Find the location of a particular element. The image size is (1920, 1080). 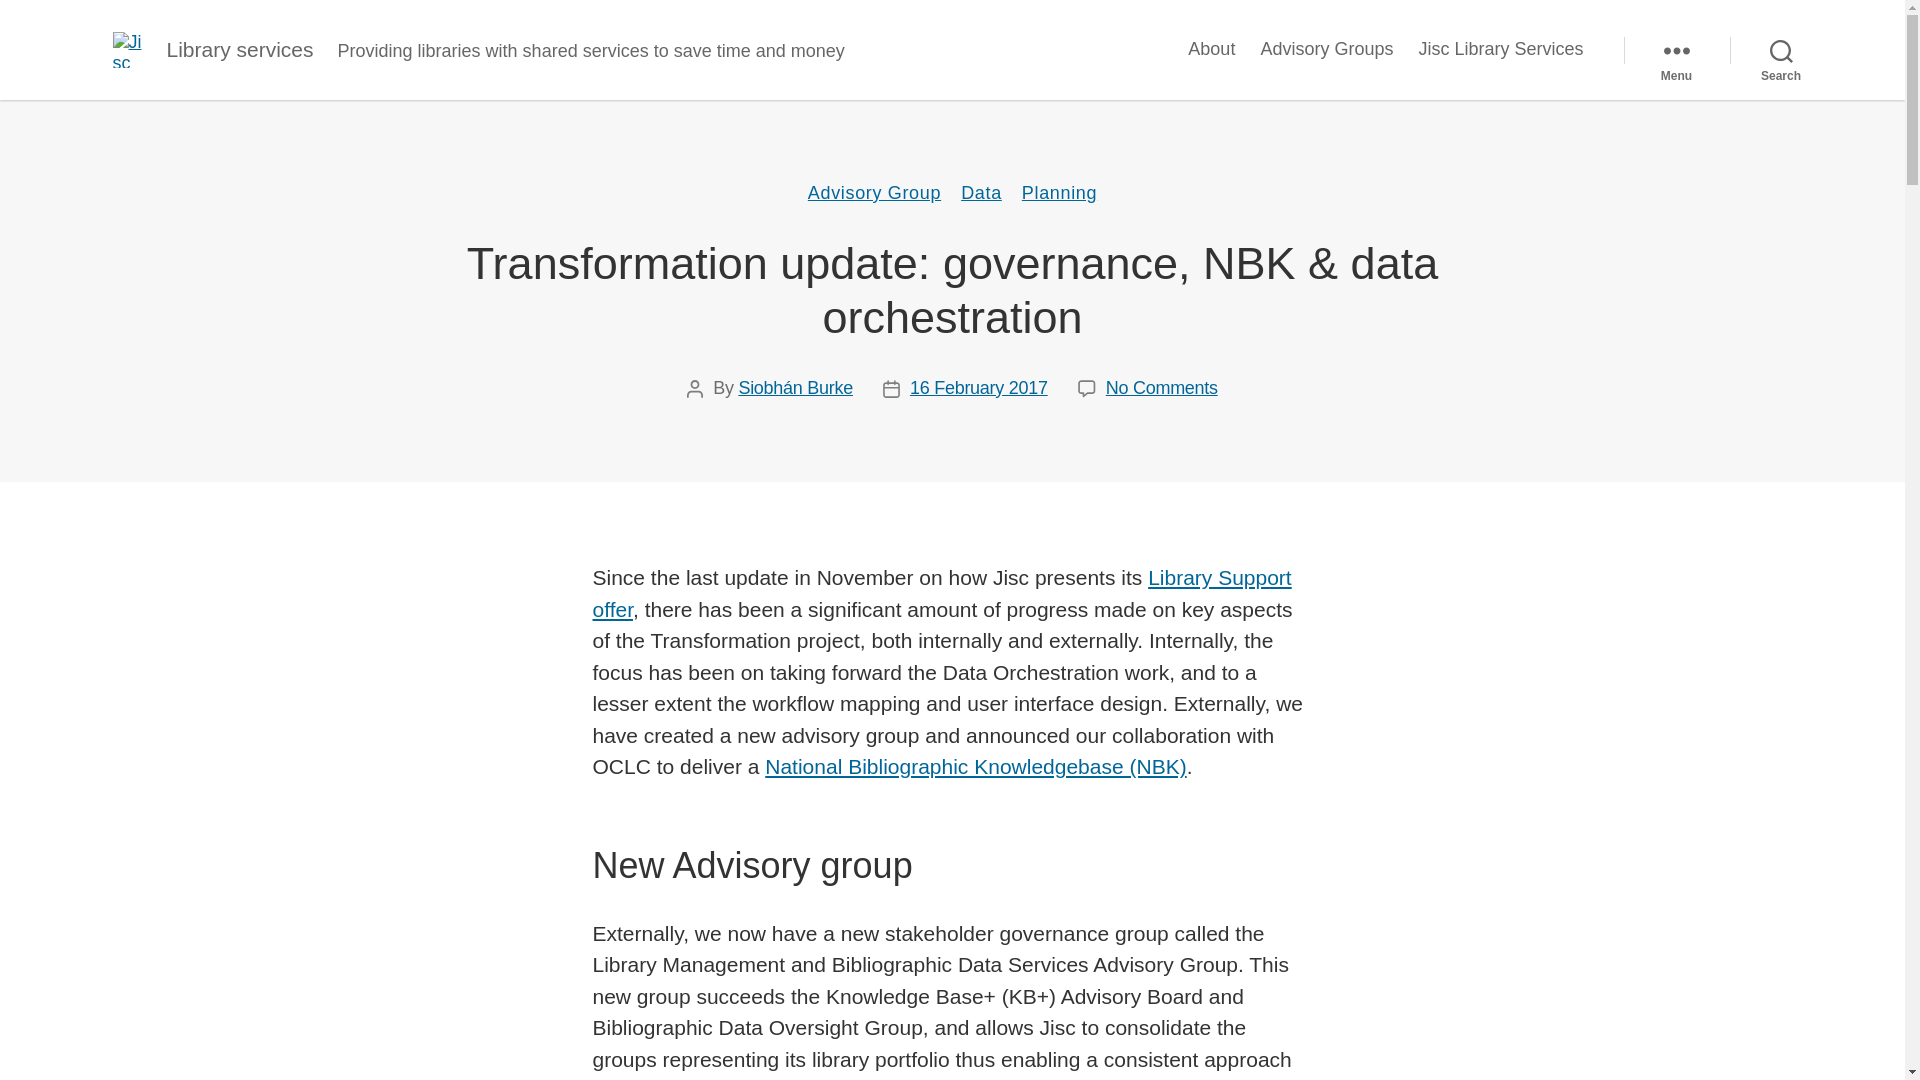

Go to the Jisc homepage is located at coordinates (129, 50).